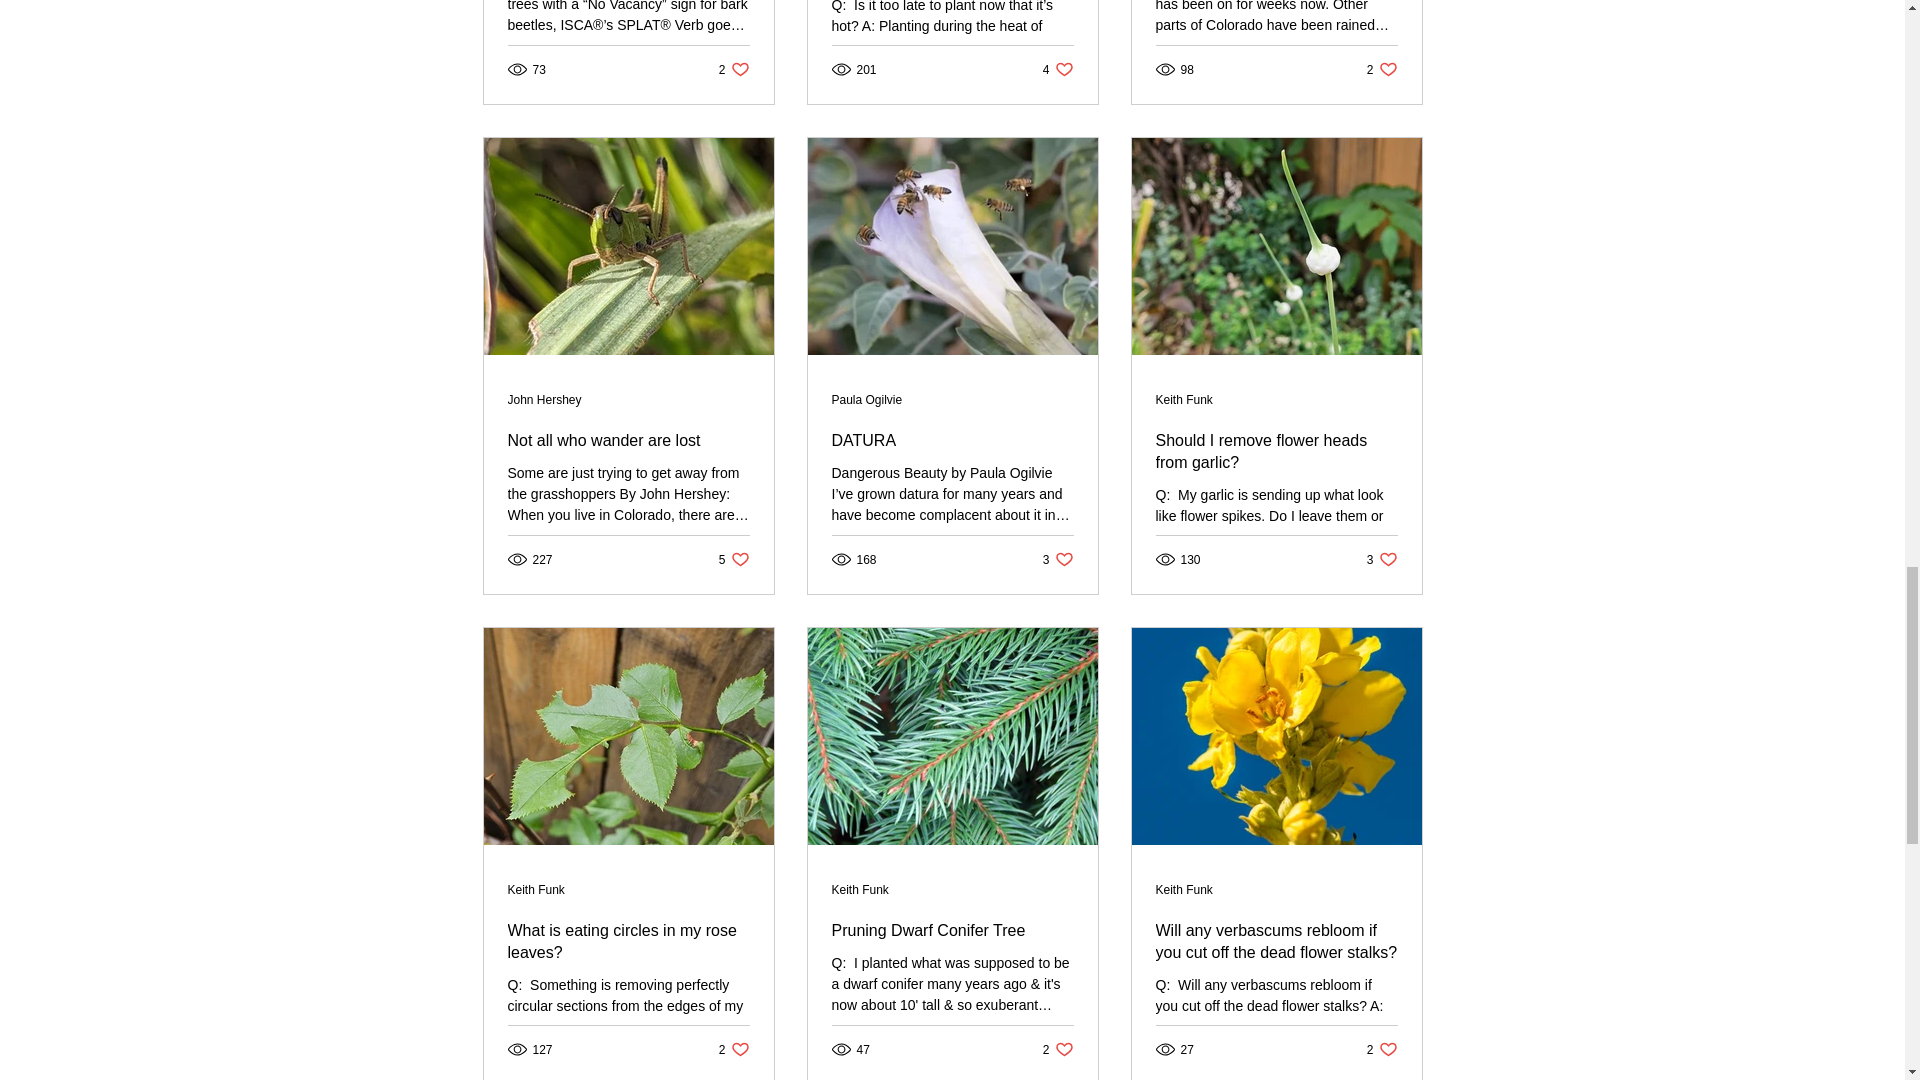  Describe the element at coordinates (1382, 69) in the screenshot. I see `Not all who wander are lost` at that location.